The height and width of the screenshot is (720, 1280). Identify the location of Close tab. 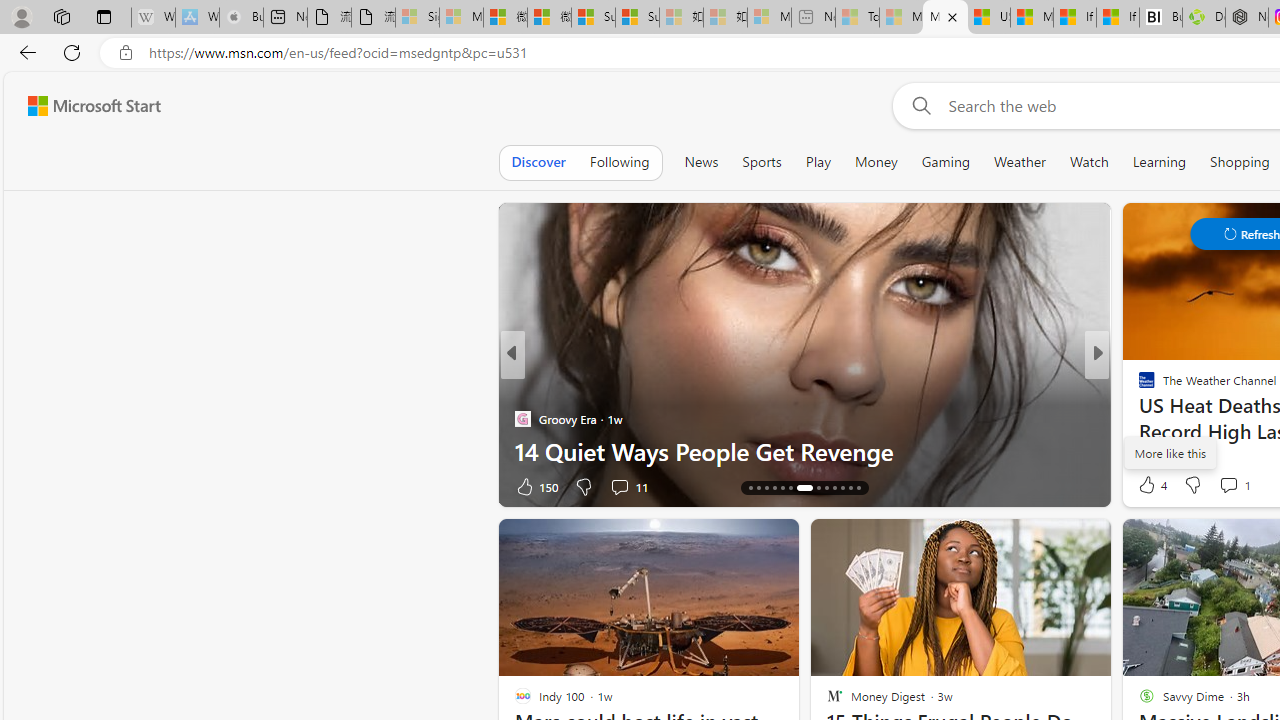
(952, 16).